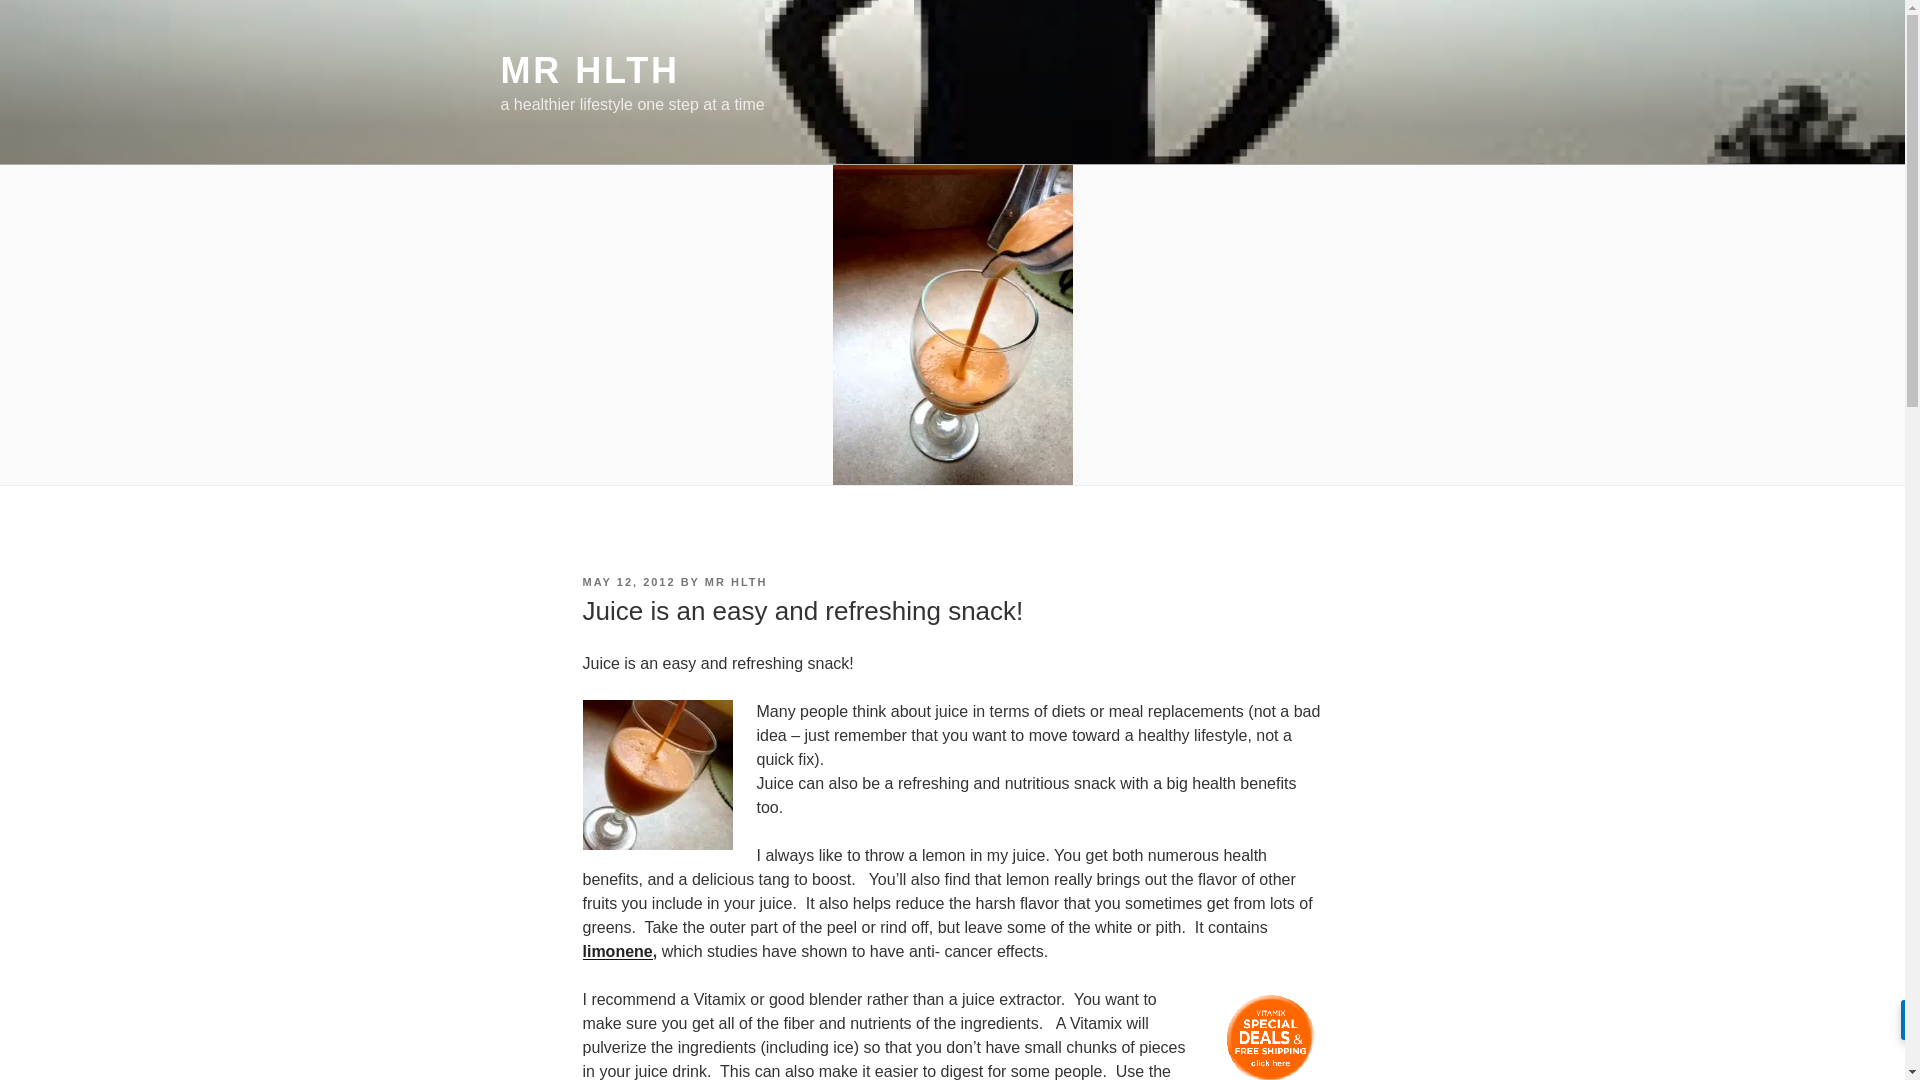 This screenshot has height=1080, width=1920. What do you see at coordinates (736, 581) in the screenshot?
I see `MR HLTH` at bounding box center [736, 581].